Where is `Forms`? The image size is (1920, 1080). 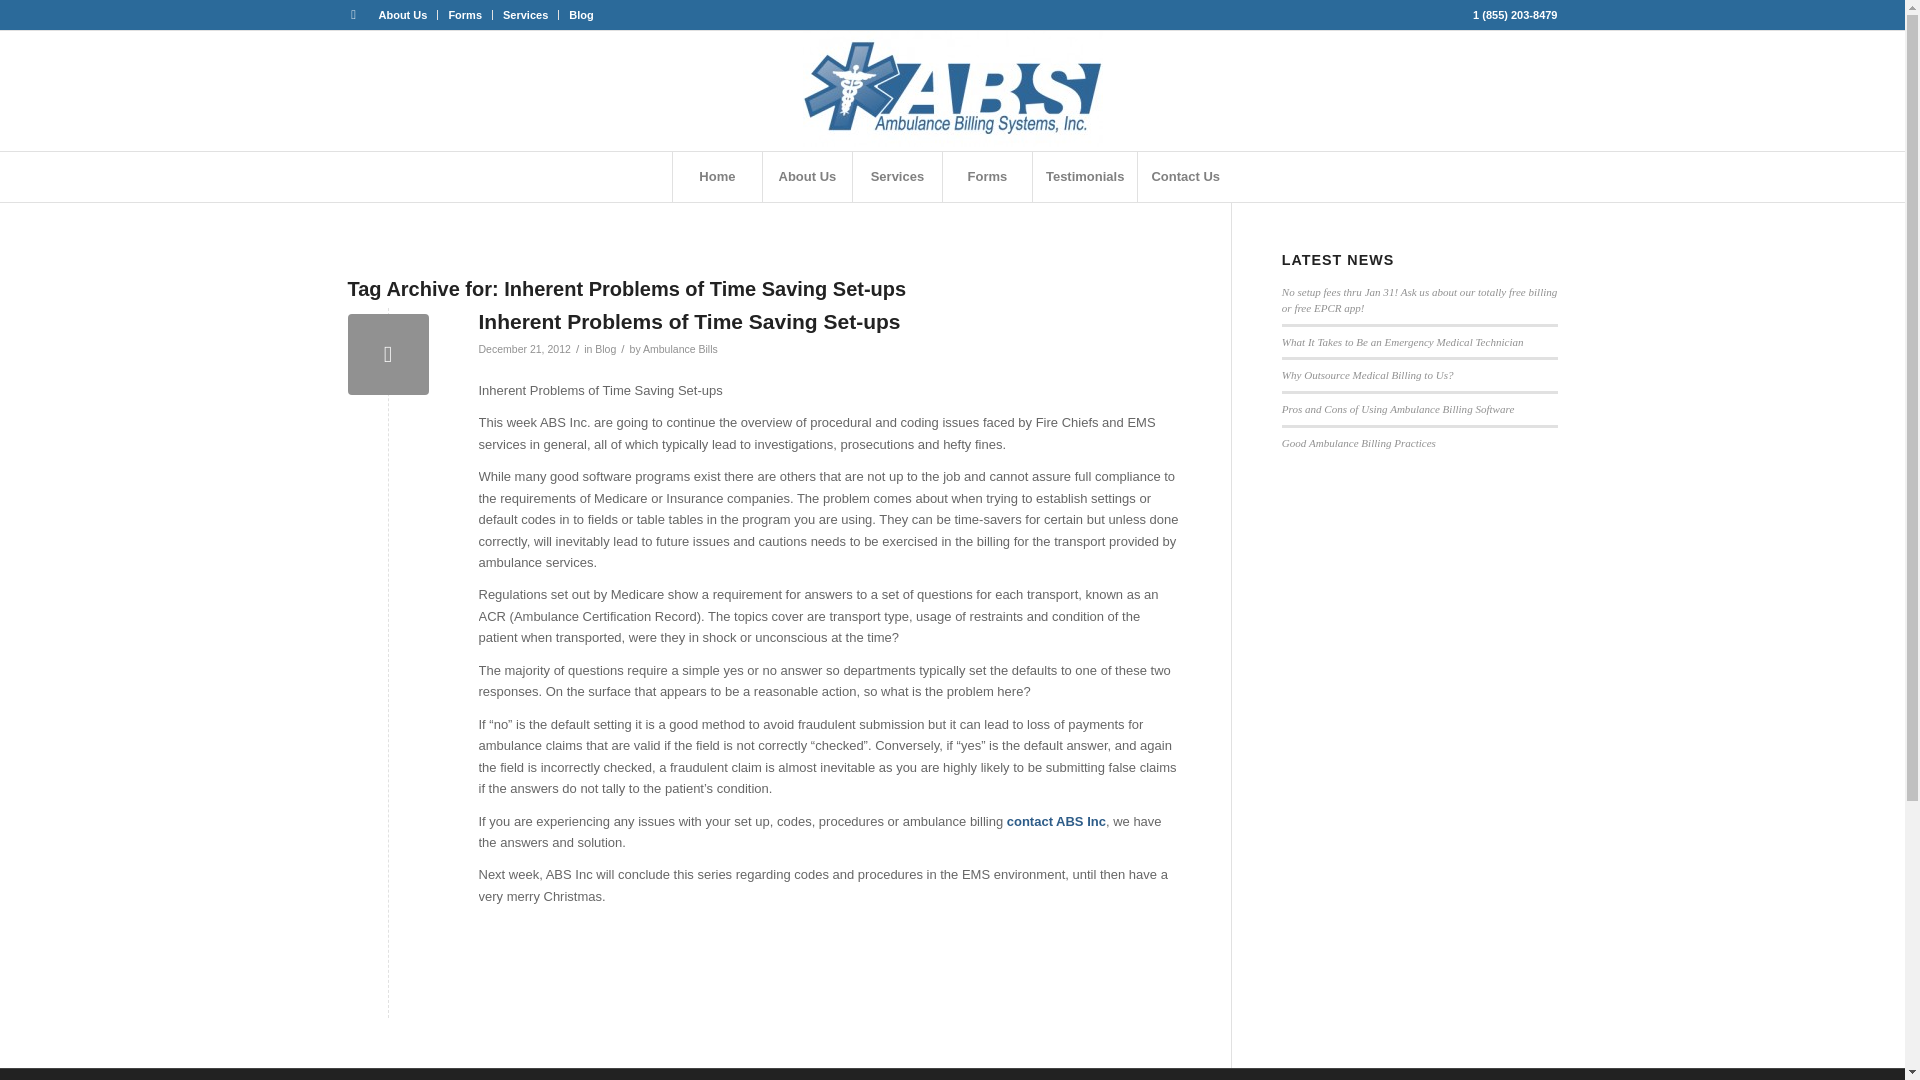
Forms is located at coordinates (464, 15).